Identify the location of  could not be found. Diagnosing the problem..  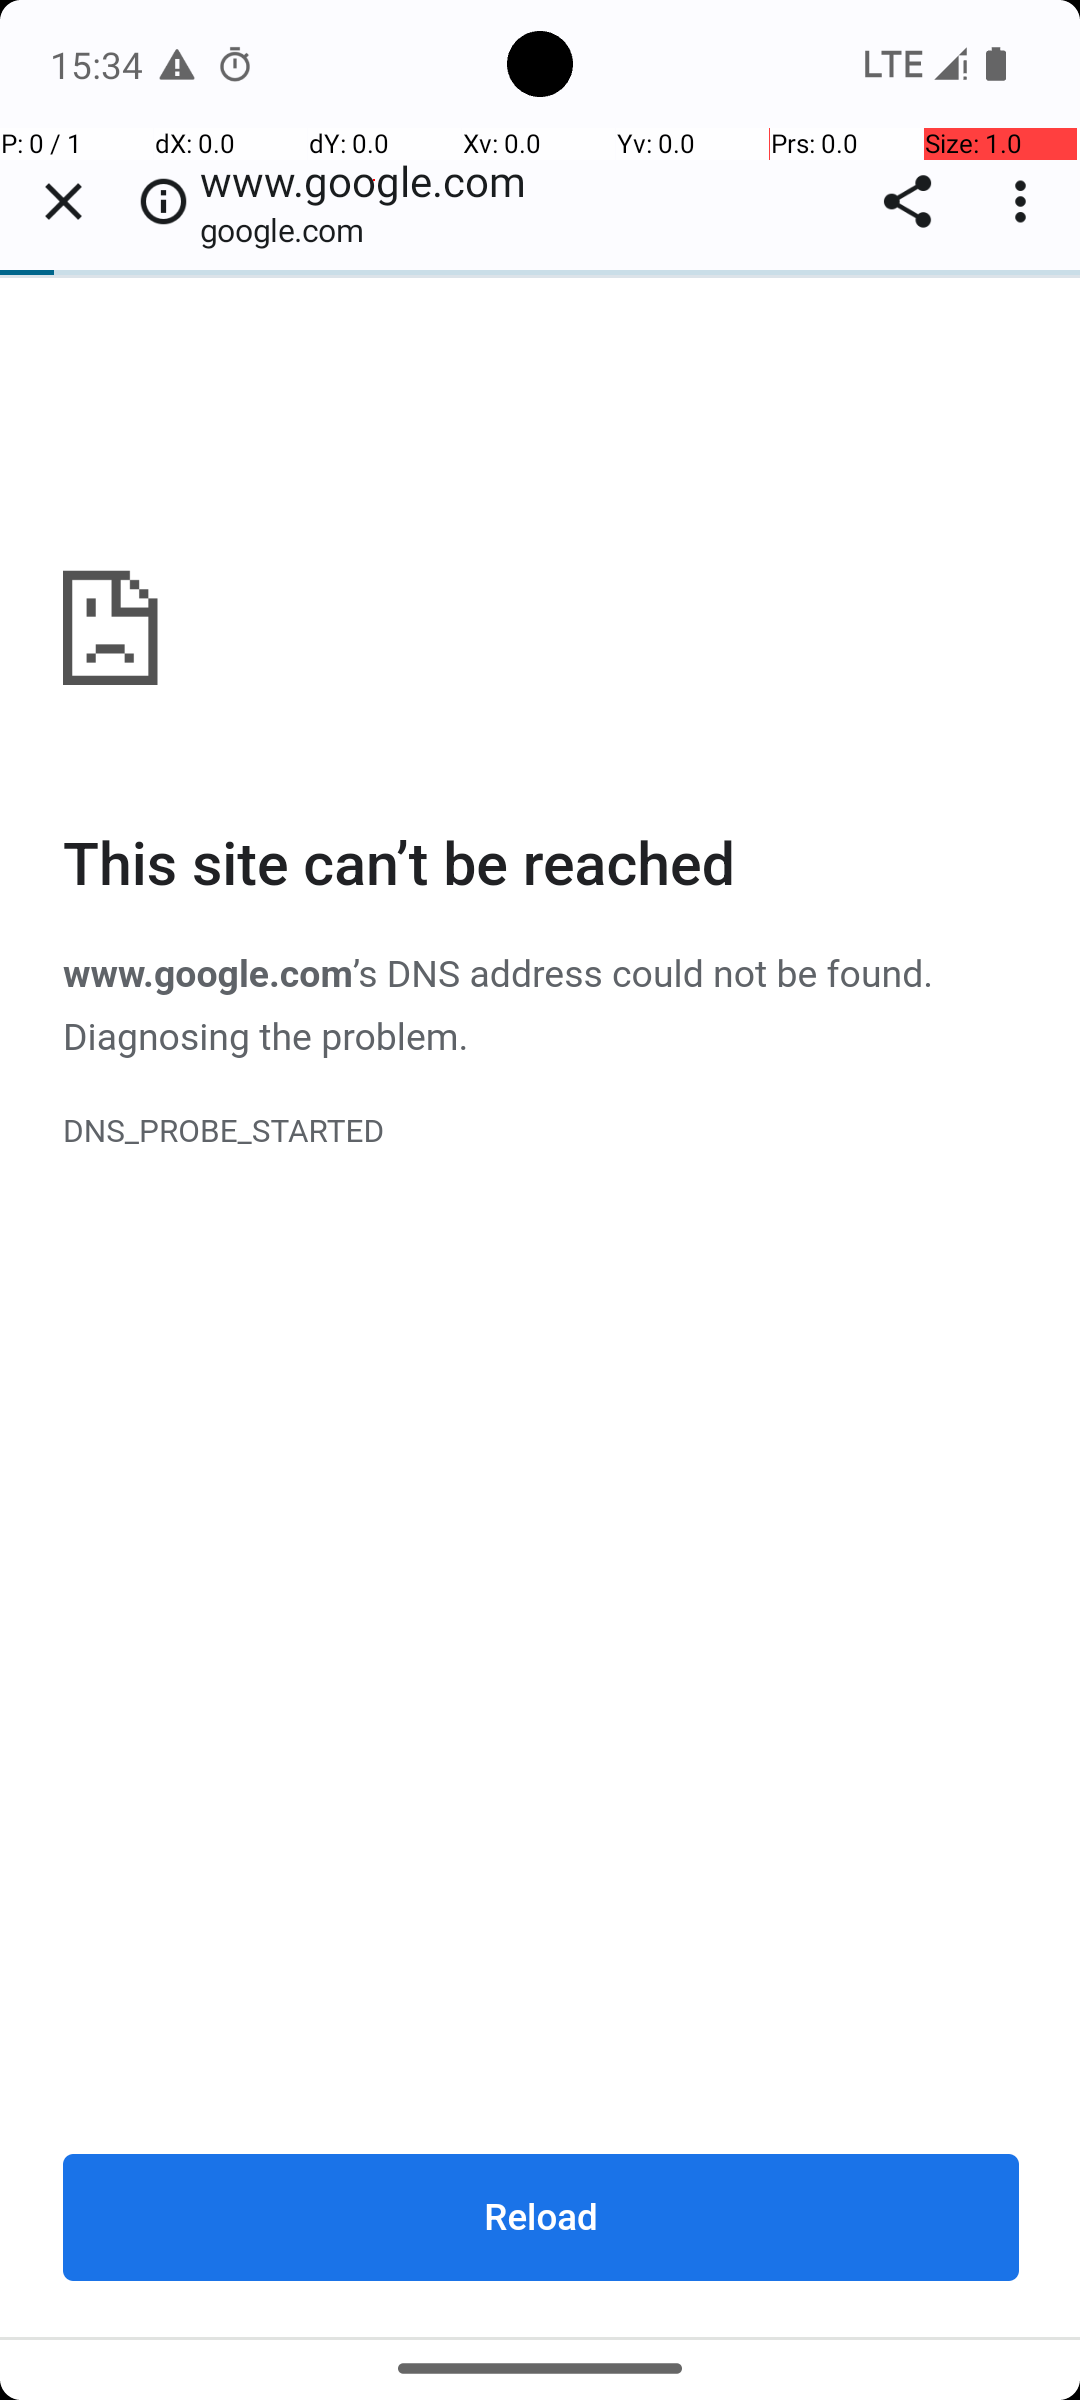
(498, 1007).